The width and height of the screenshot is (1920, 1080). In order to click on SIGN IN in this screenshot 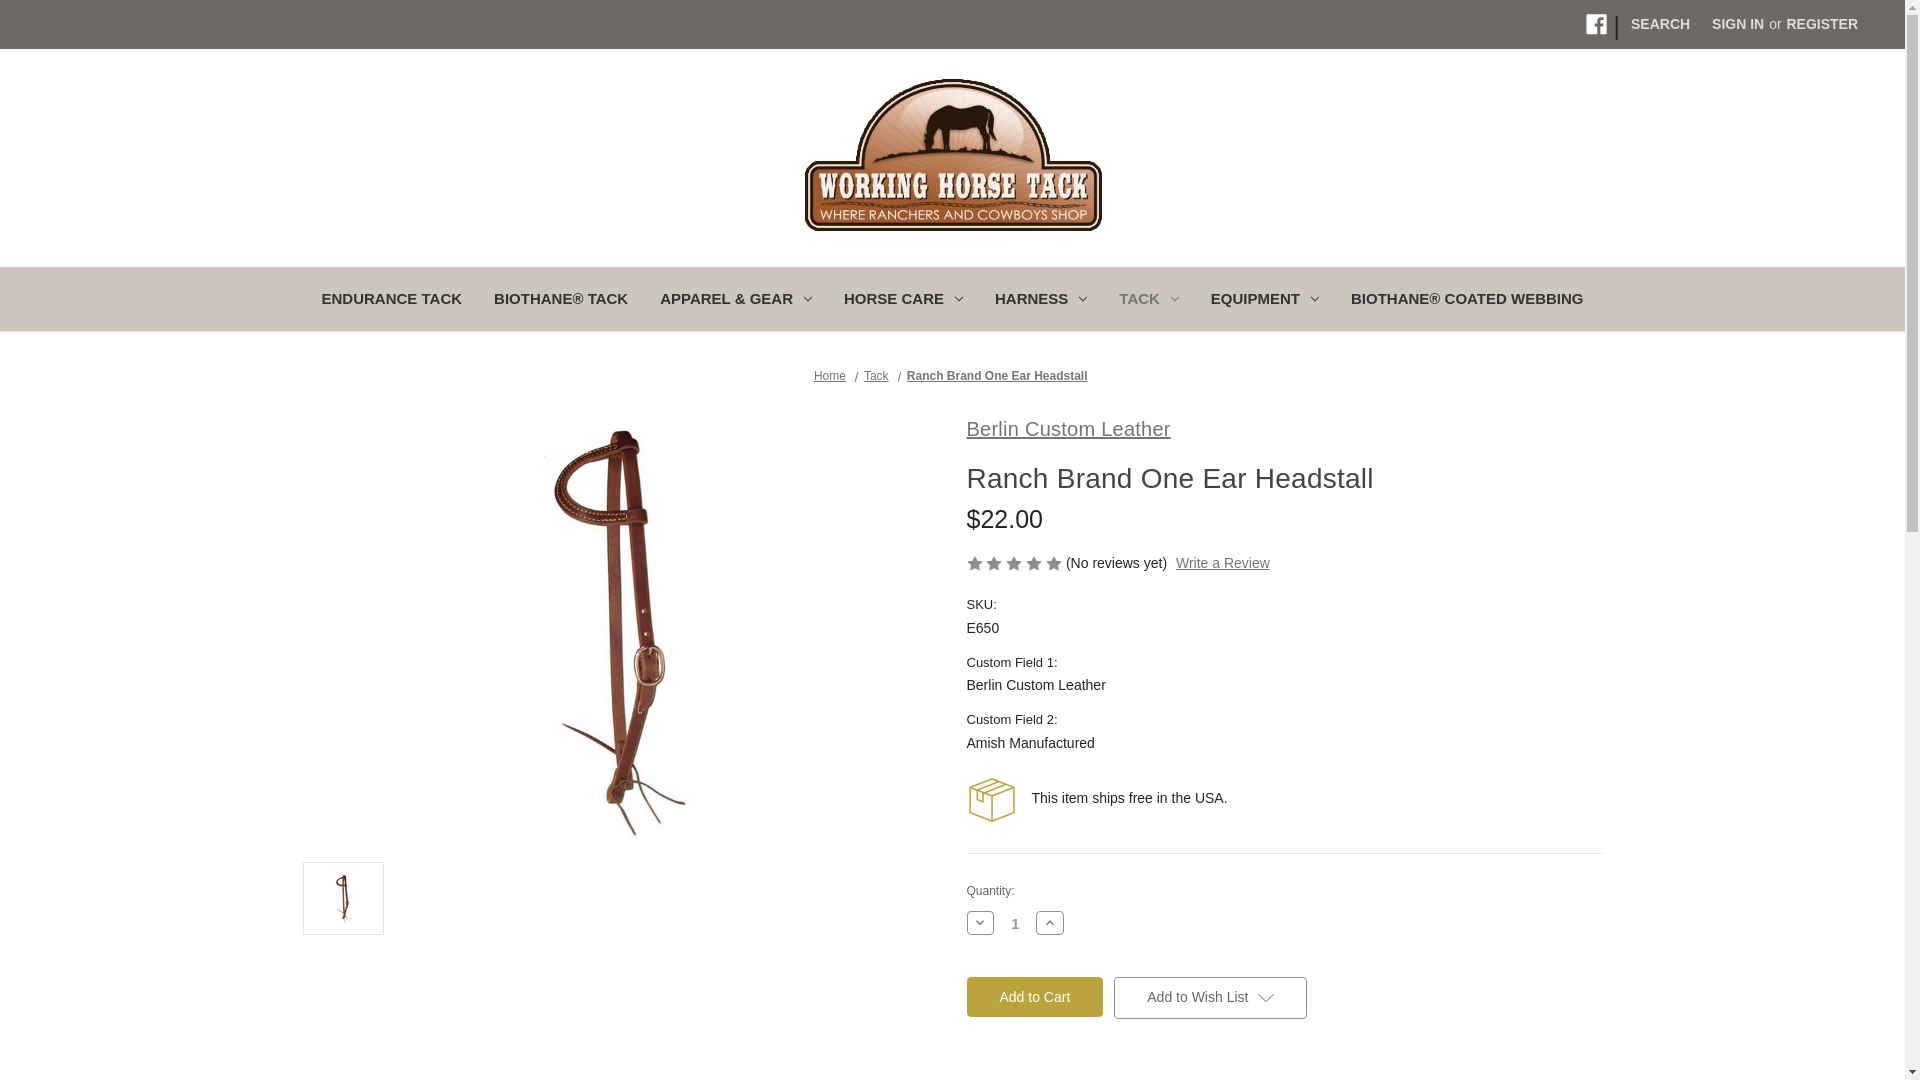, I will do `click(1738, 24)`.